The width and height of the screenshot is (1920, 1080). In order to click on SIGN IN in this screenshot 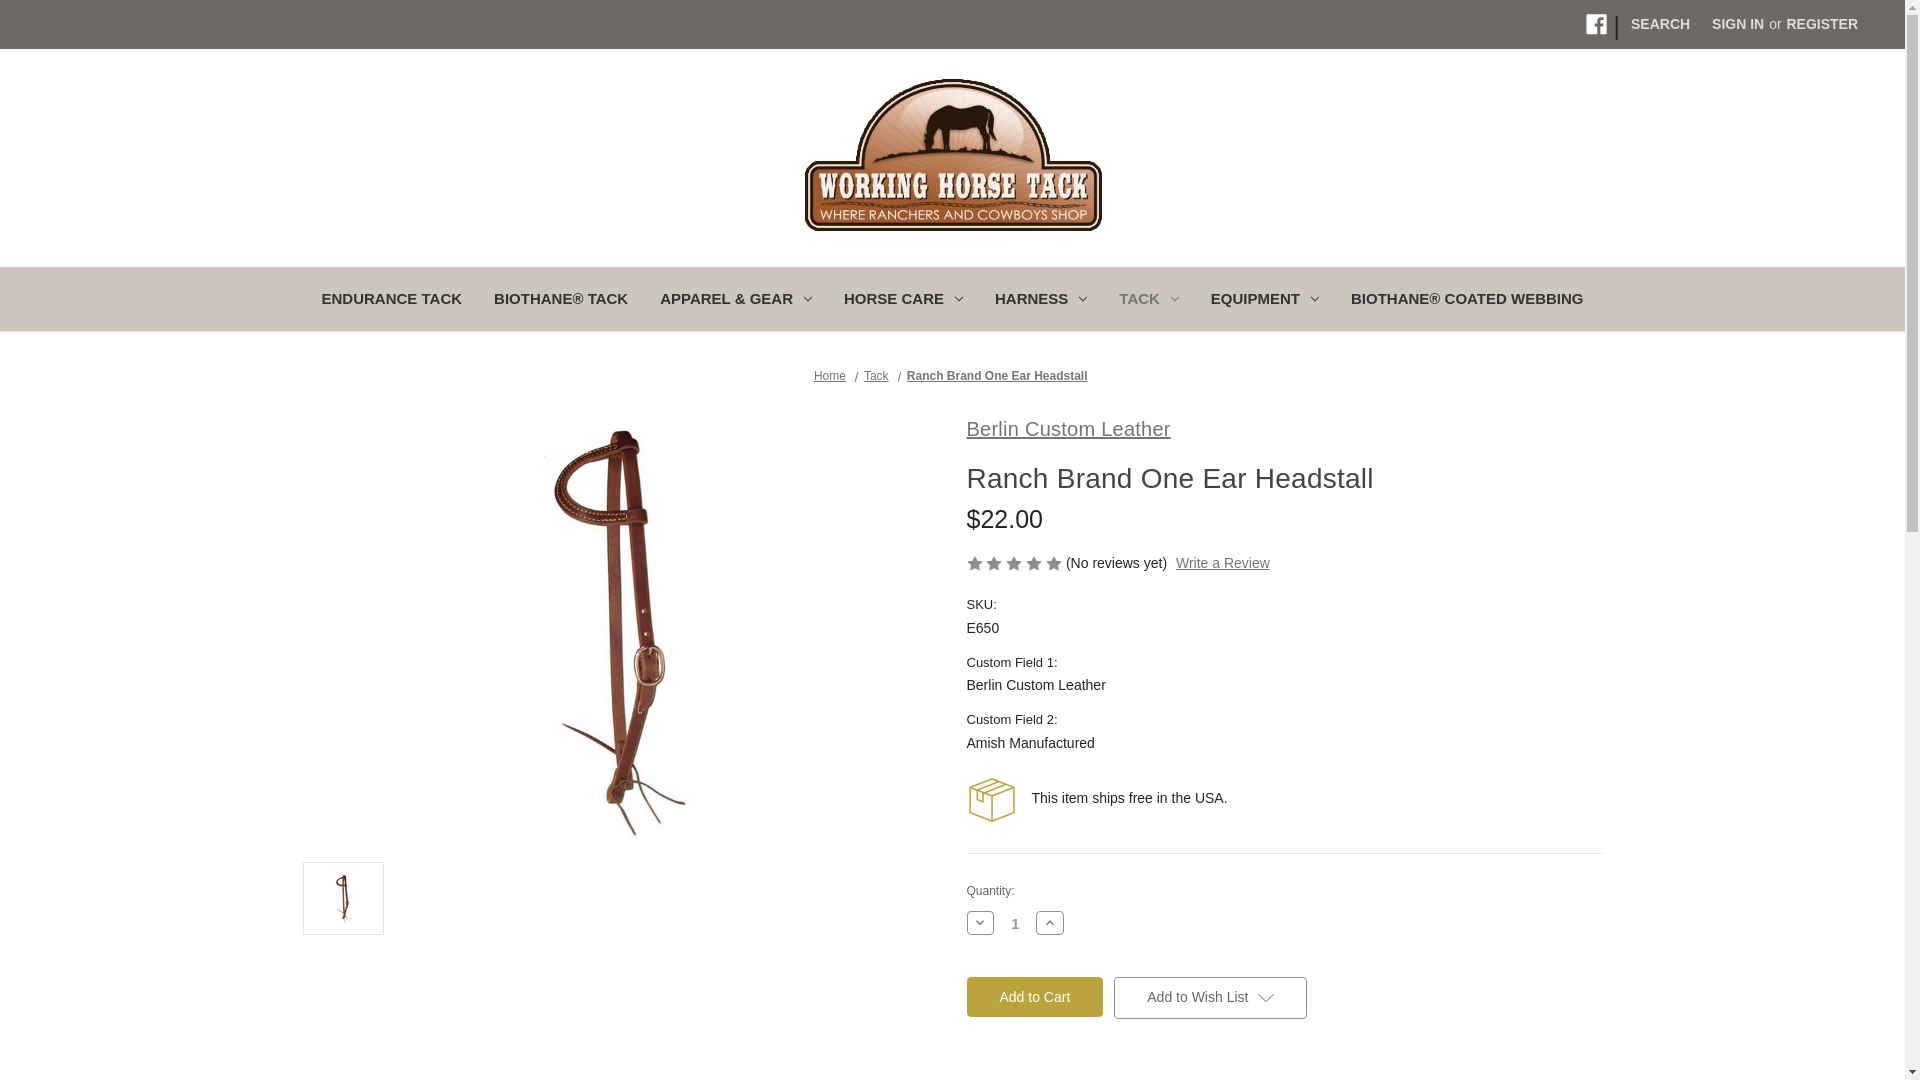, I will do `click(1738, 24)`.